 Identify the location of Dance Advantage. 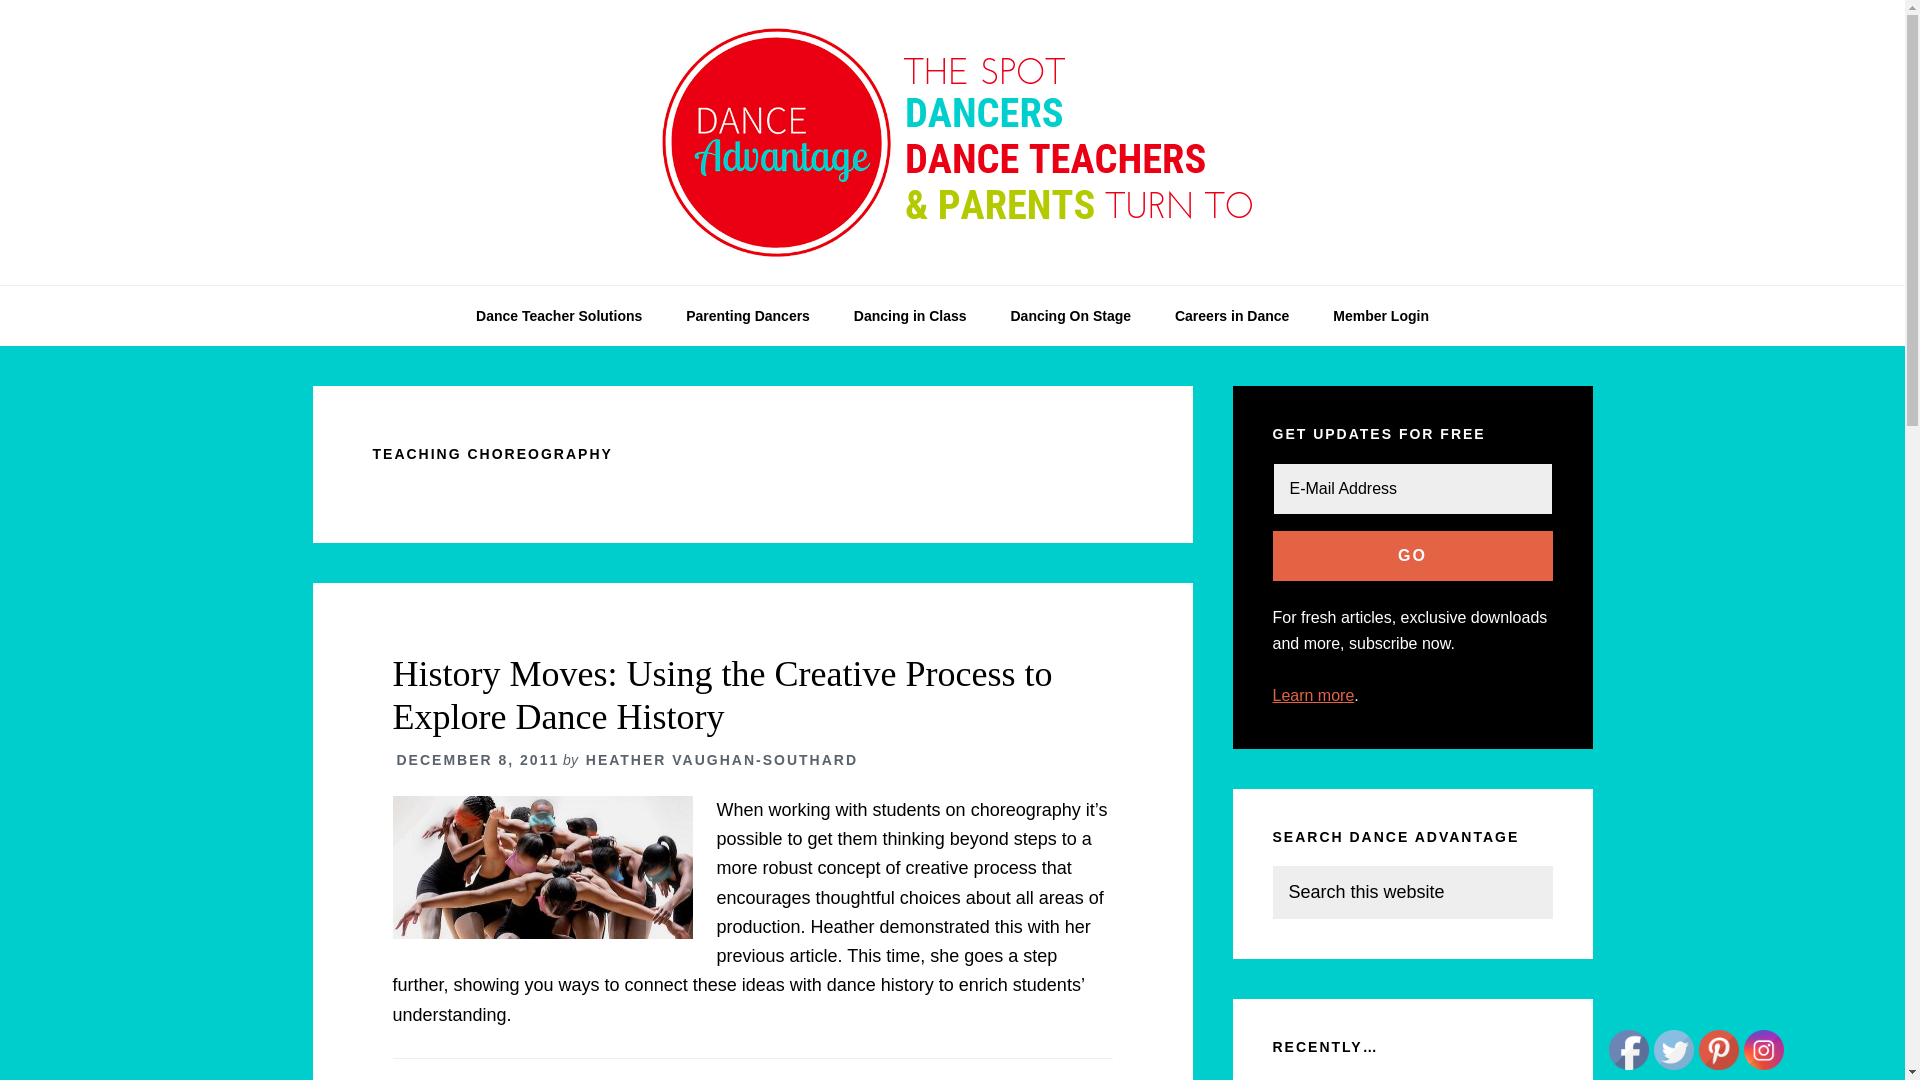
(952, 142).